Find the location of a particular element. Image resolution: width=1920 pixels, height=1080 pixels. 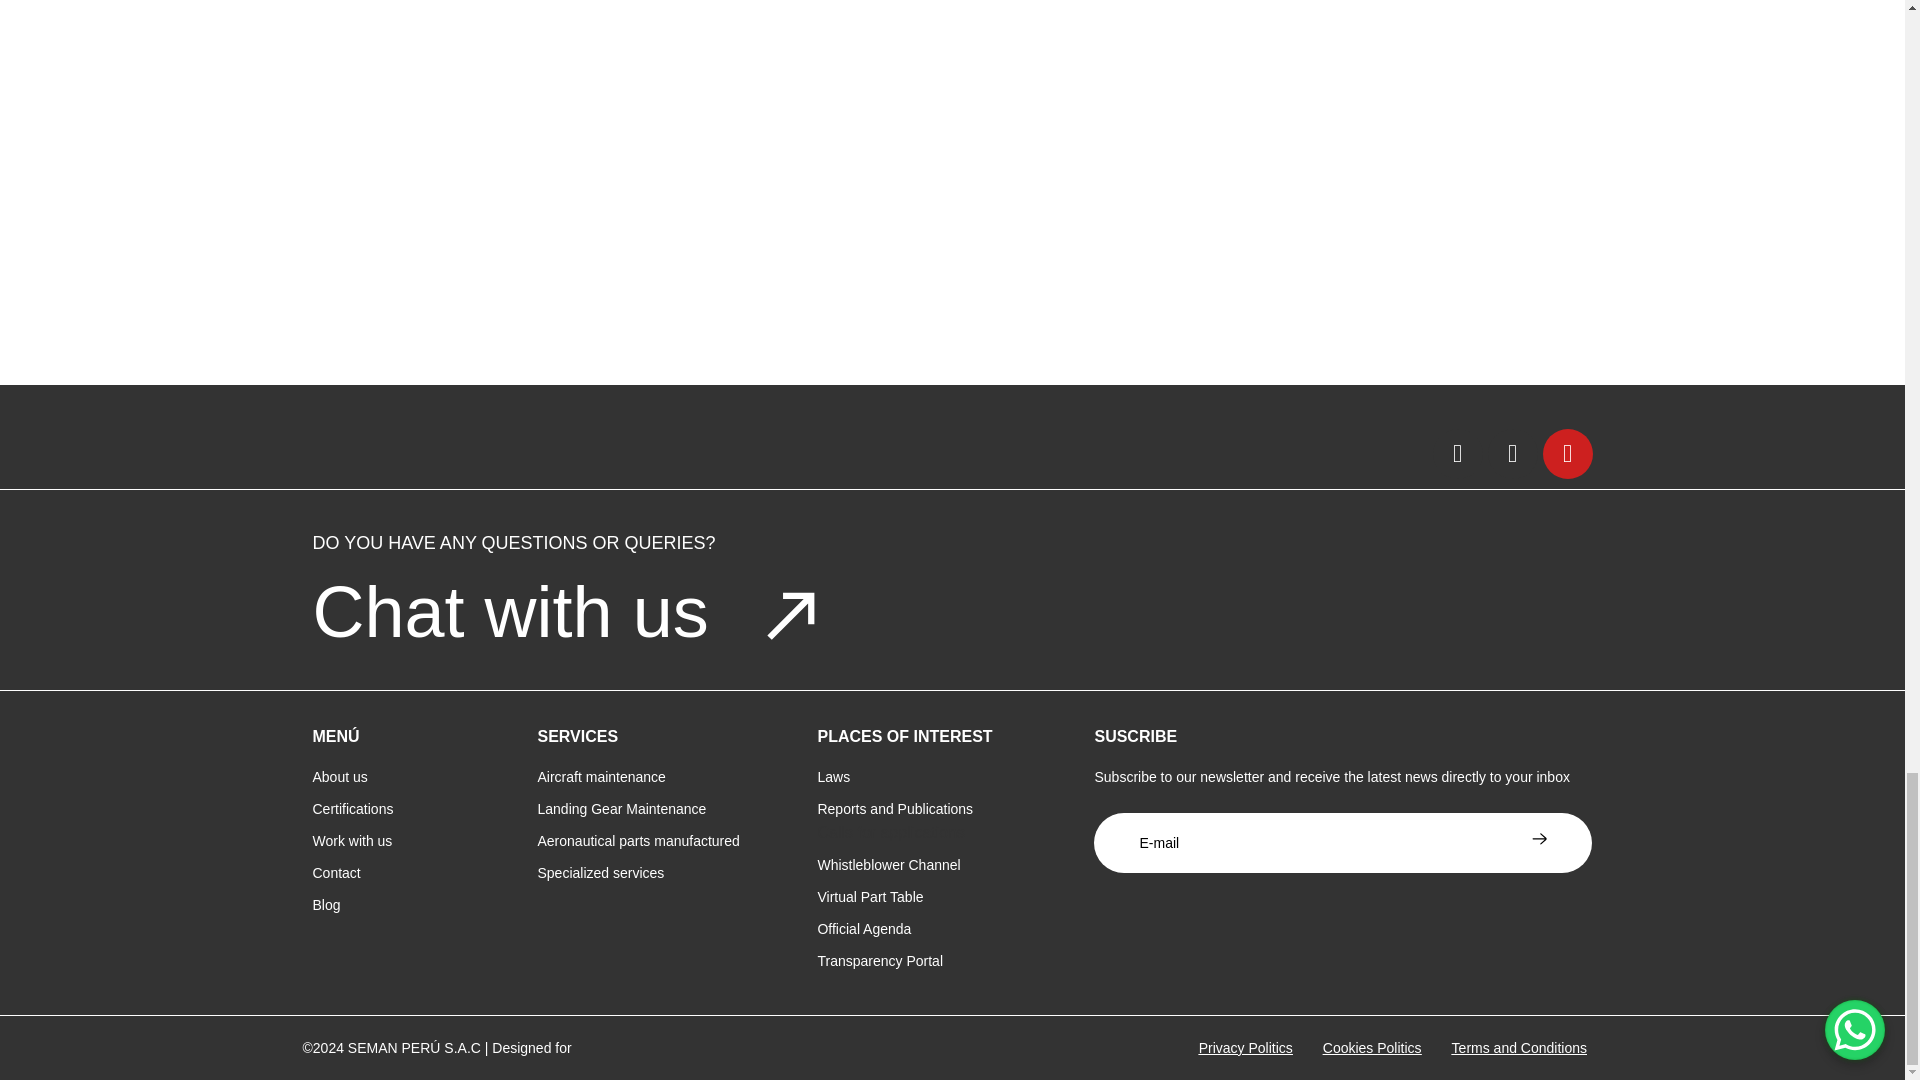

About us is located at coordinates (338, 776).